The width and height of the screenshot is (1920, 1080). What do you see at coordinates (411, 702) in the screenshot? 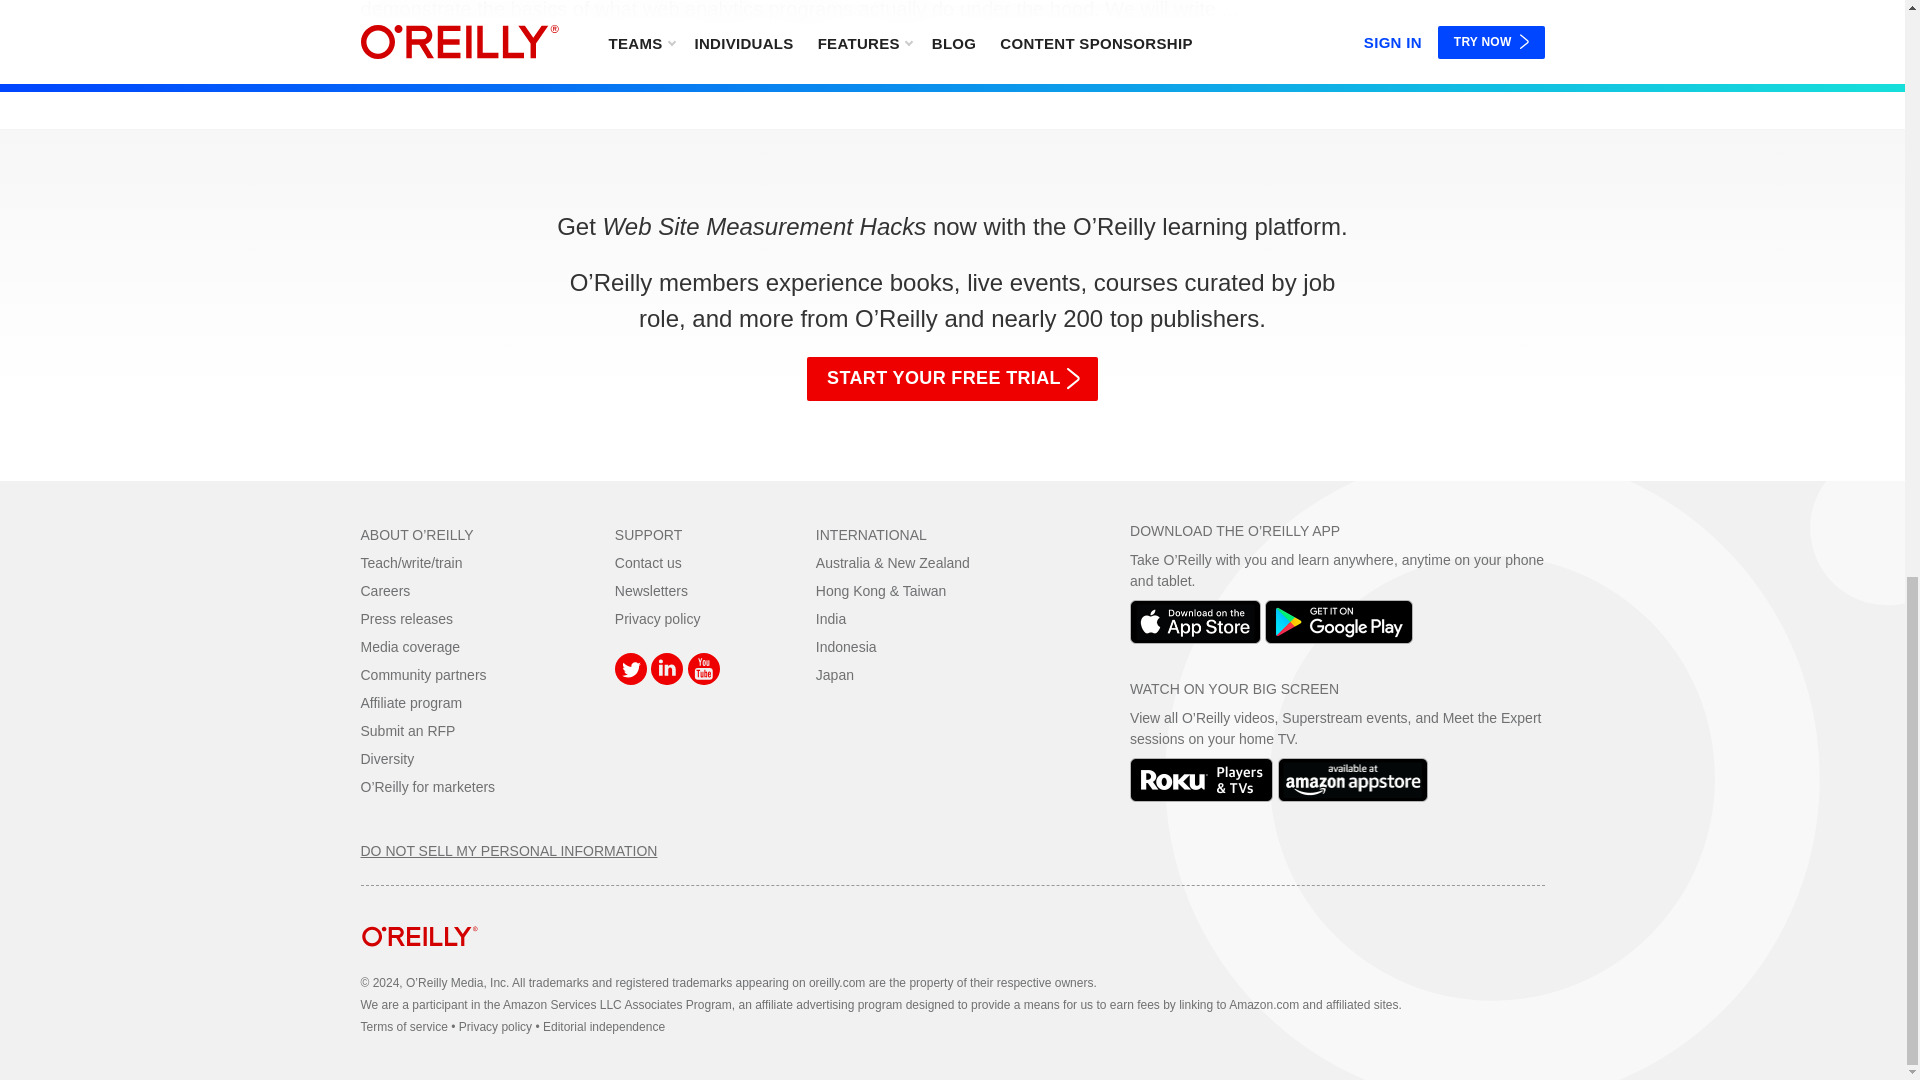
I see `Affiliate program` at bounding box center [411, 702].